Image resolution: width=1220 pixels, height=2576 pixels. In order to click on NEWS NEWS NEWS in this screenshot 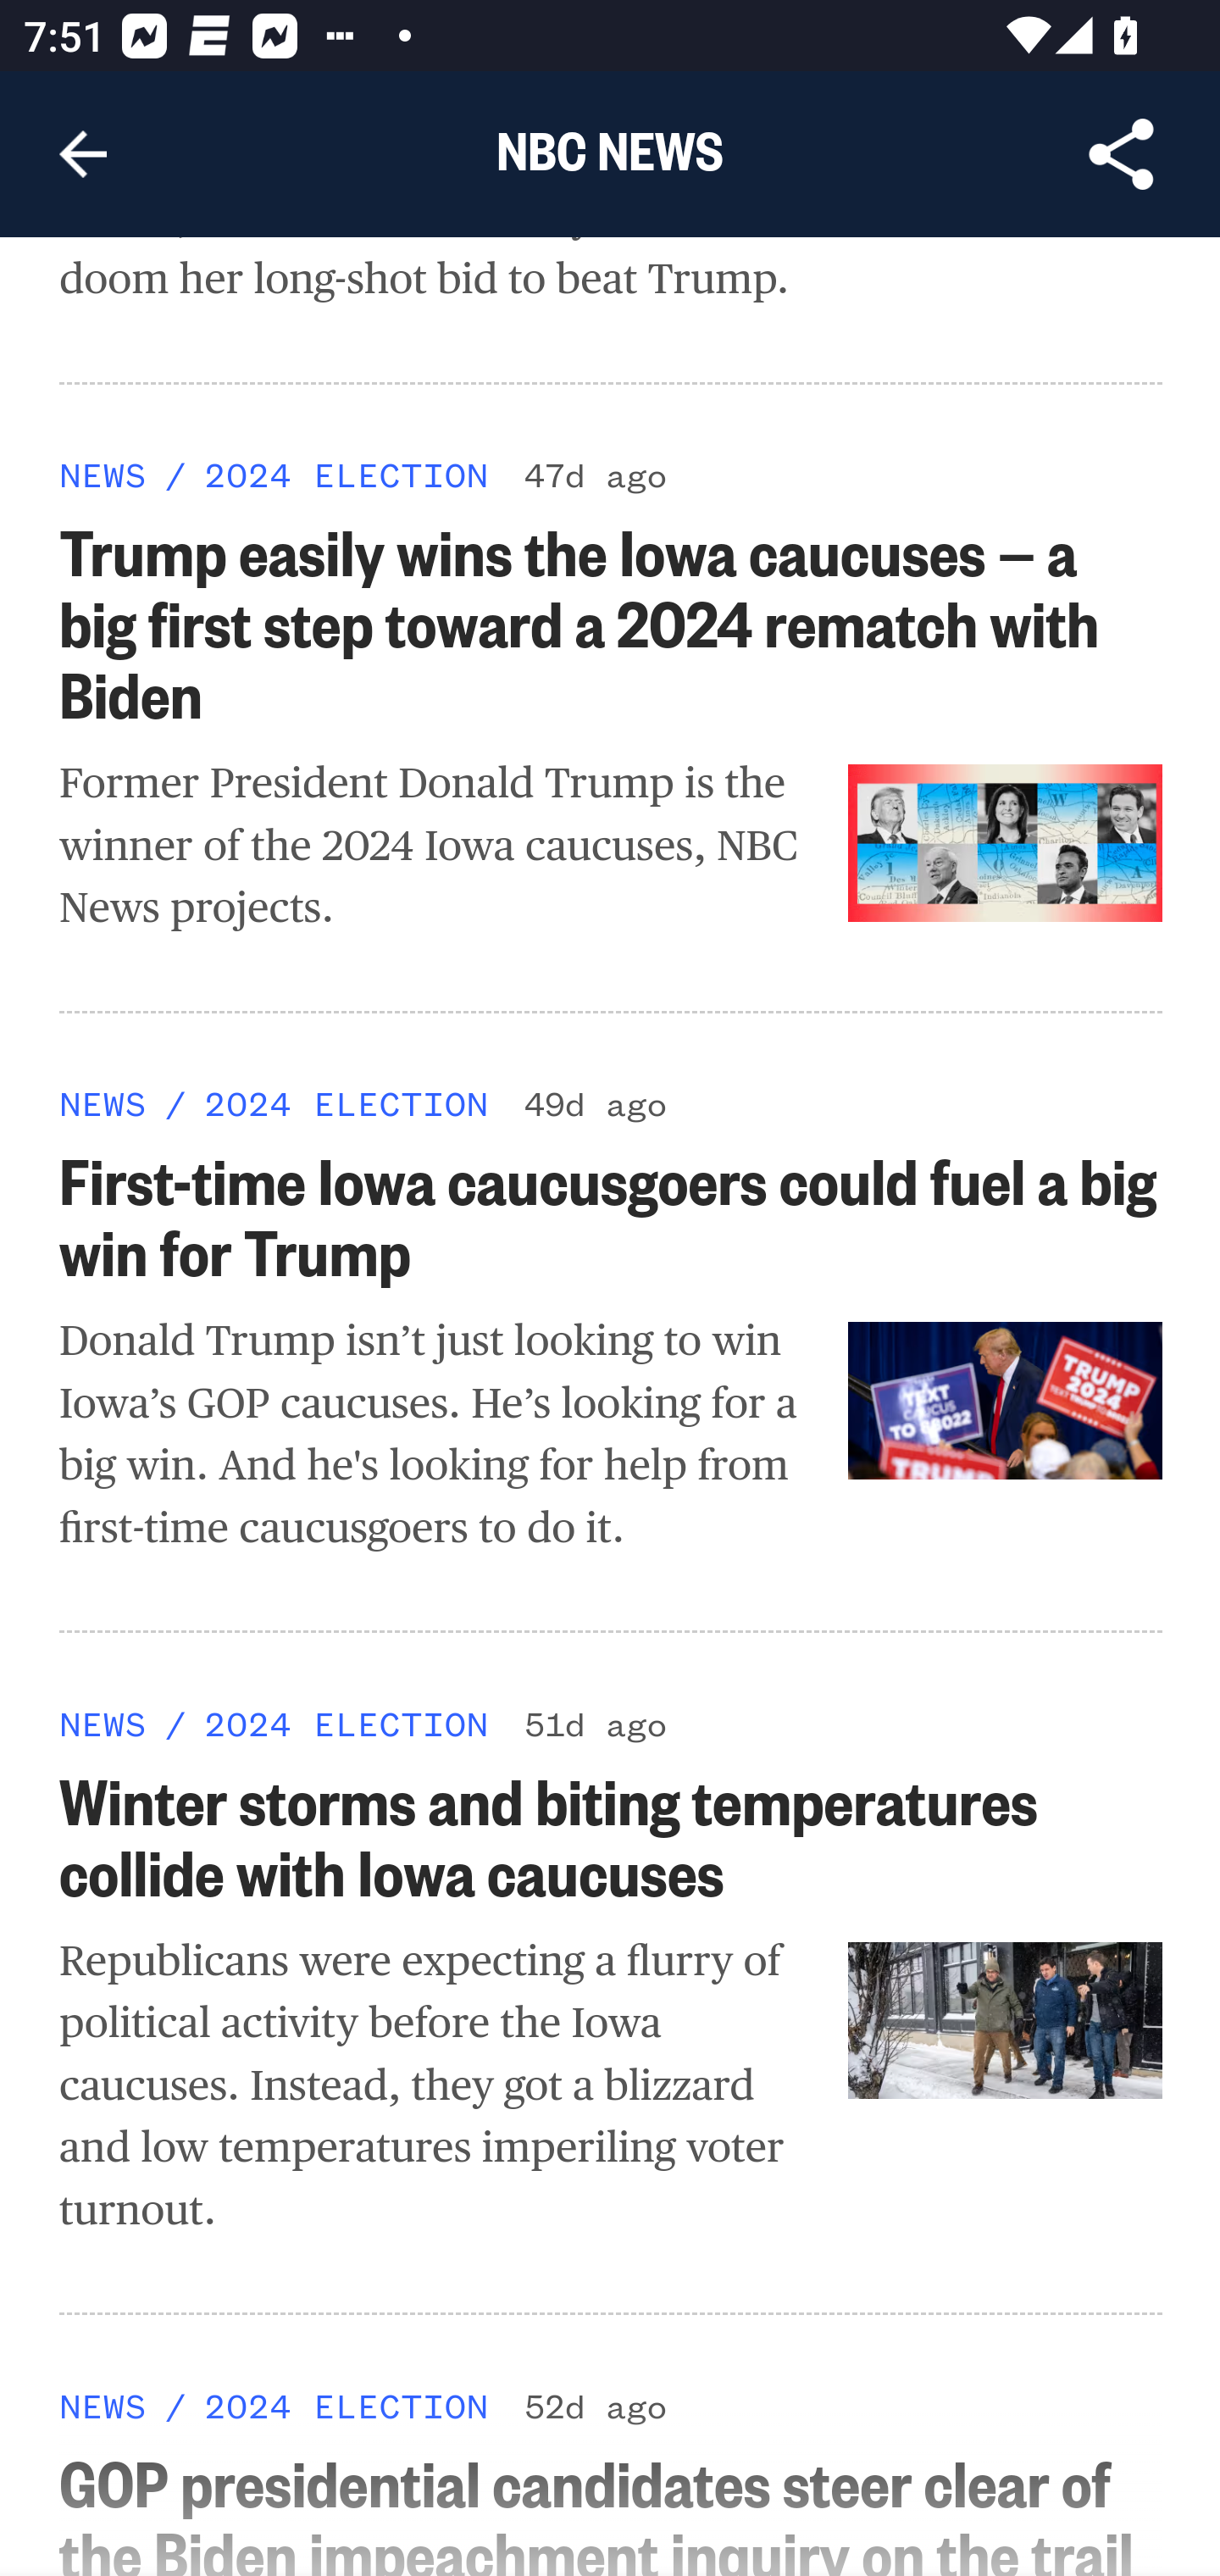, I will do `click(103, 1102)`.